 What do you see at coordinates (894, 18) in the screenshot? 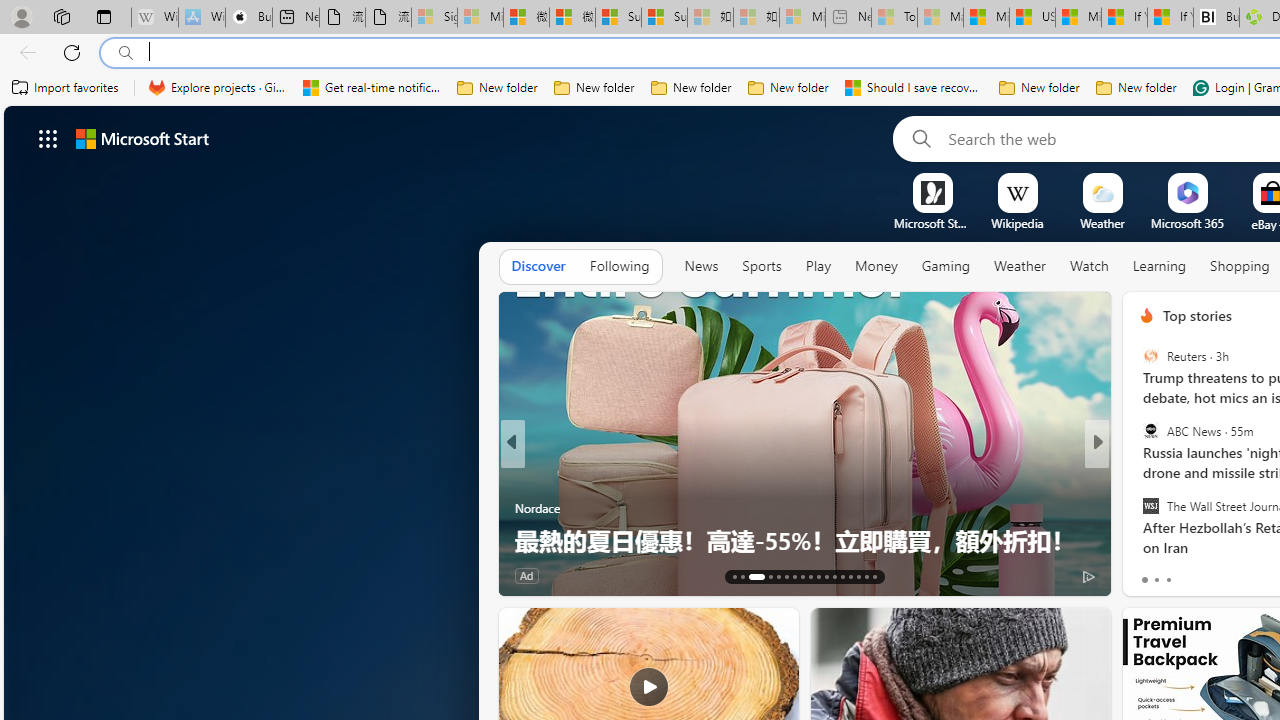
I see `Top Stories - MSN - Sleeping` at bounding box center [894, 18].